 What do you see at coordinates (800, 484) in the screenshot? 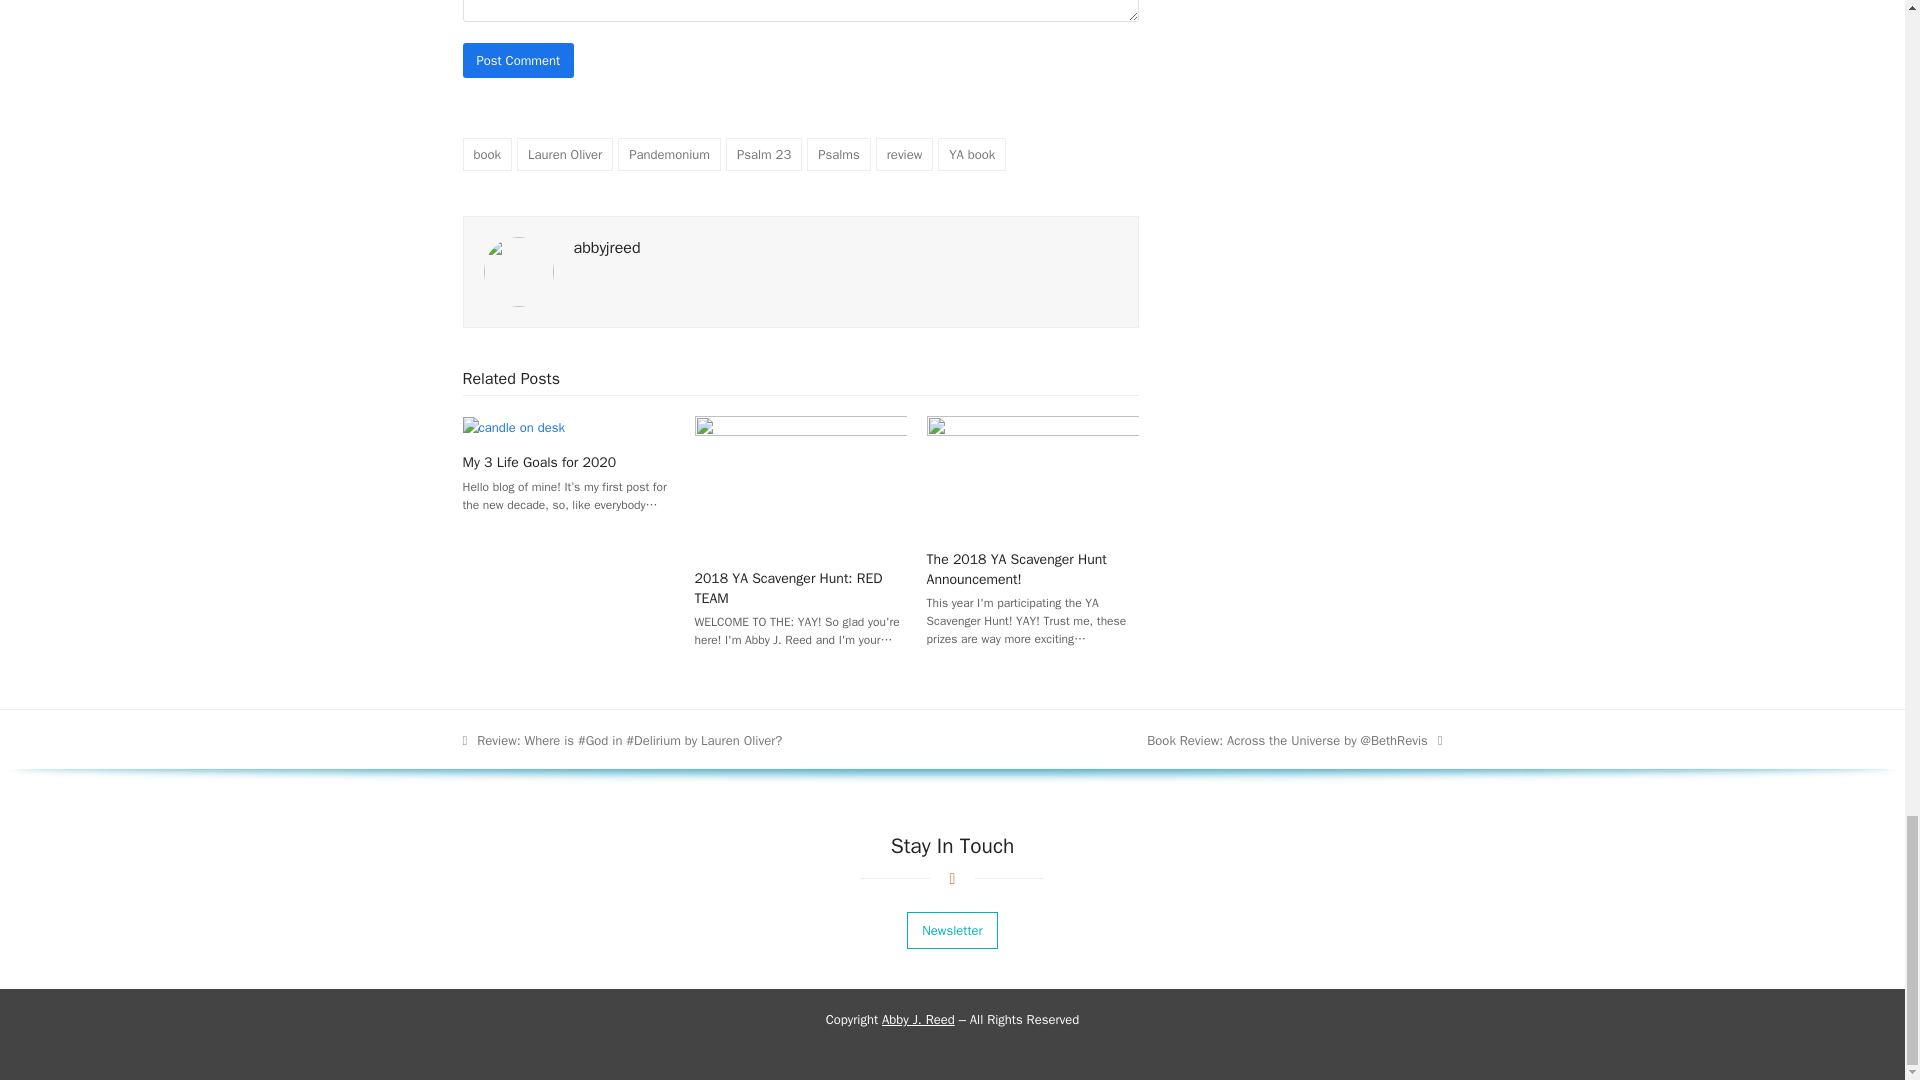
I see `2018 YA Scavenger Hunt: RED TEAM` at bounding box center [800, 484].